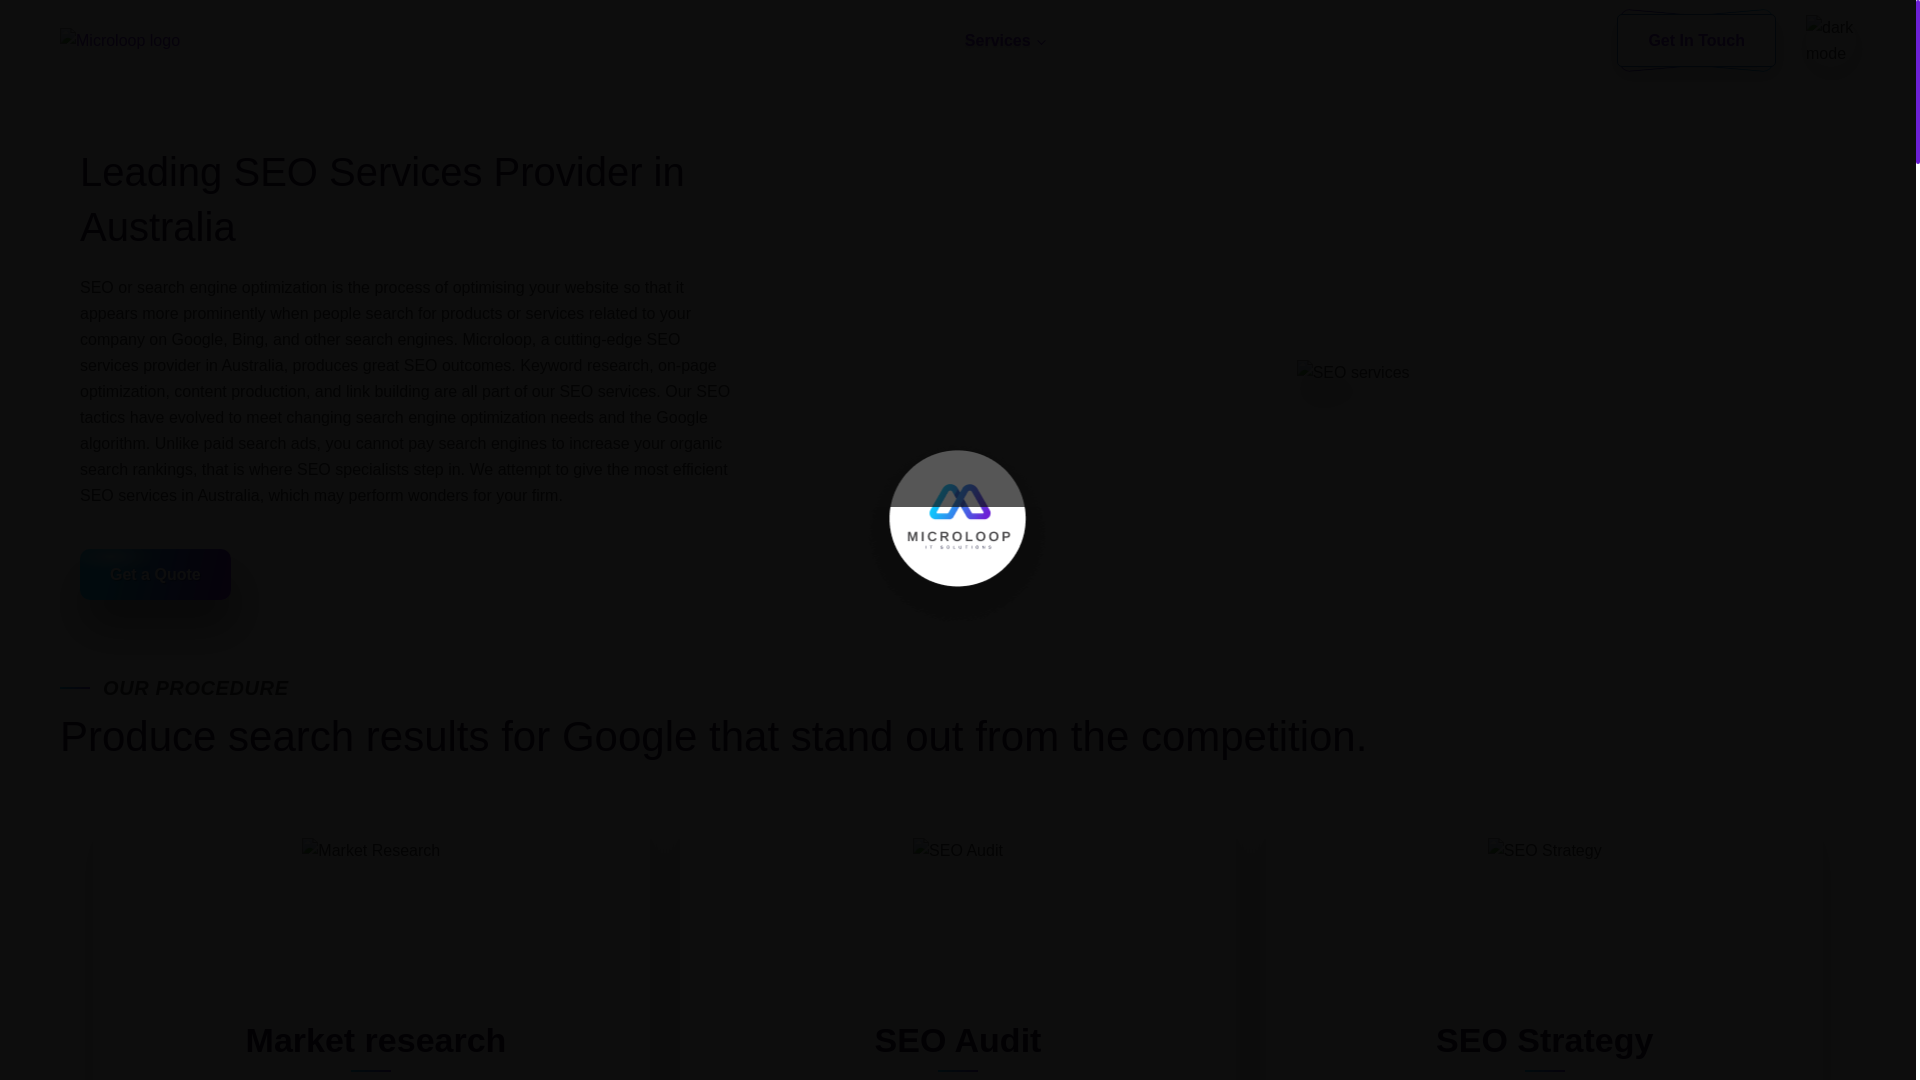 Image resolution: width=1920 pixels, height=1080 pixels. Describe the element at coordinates (880, 40) in the screenshot. I see `About Us` at that location.